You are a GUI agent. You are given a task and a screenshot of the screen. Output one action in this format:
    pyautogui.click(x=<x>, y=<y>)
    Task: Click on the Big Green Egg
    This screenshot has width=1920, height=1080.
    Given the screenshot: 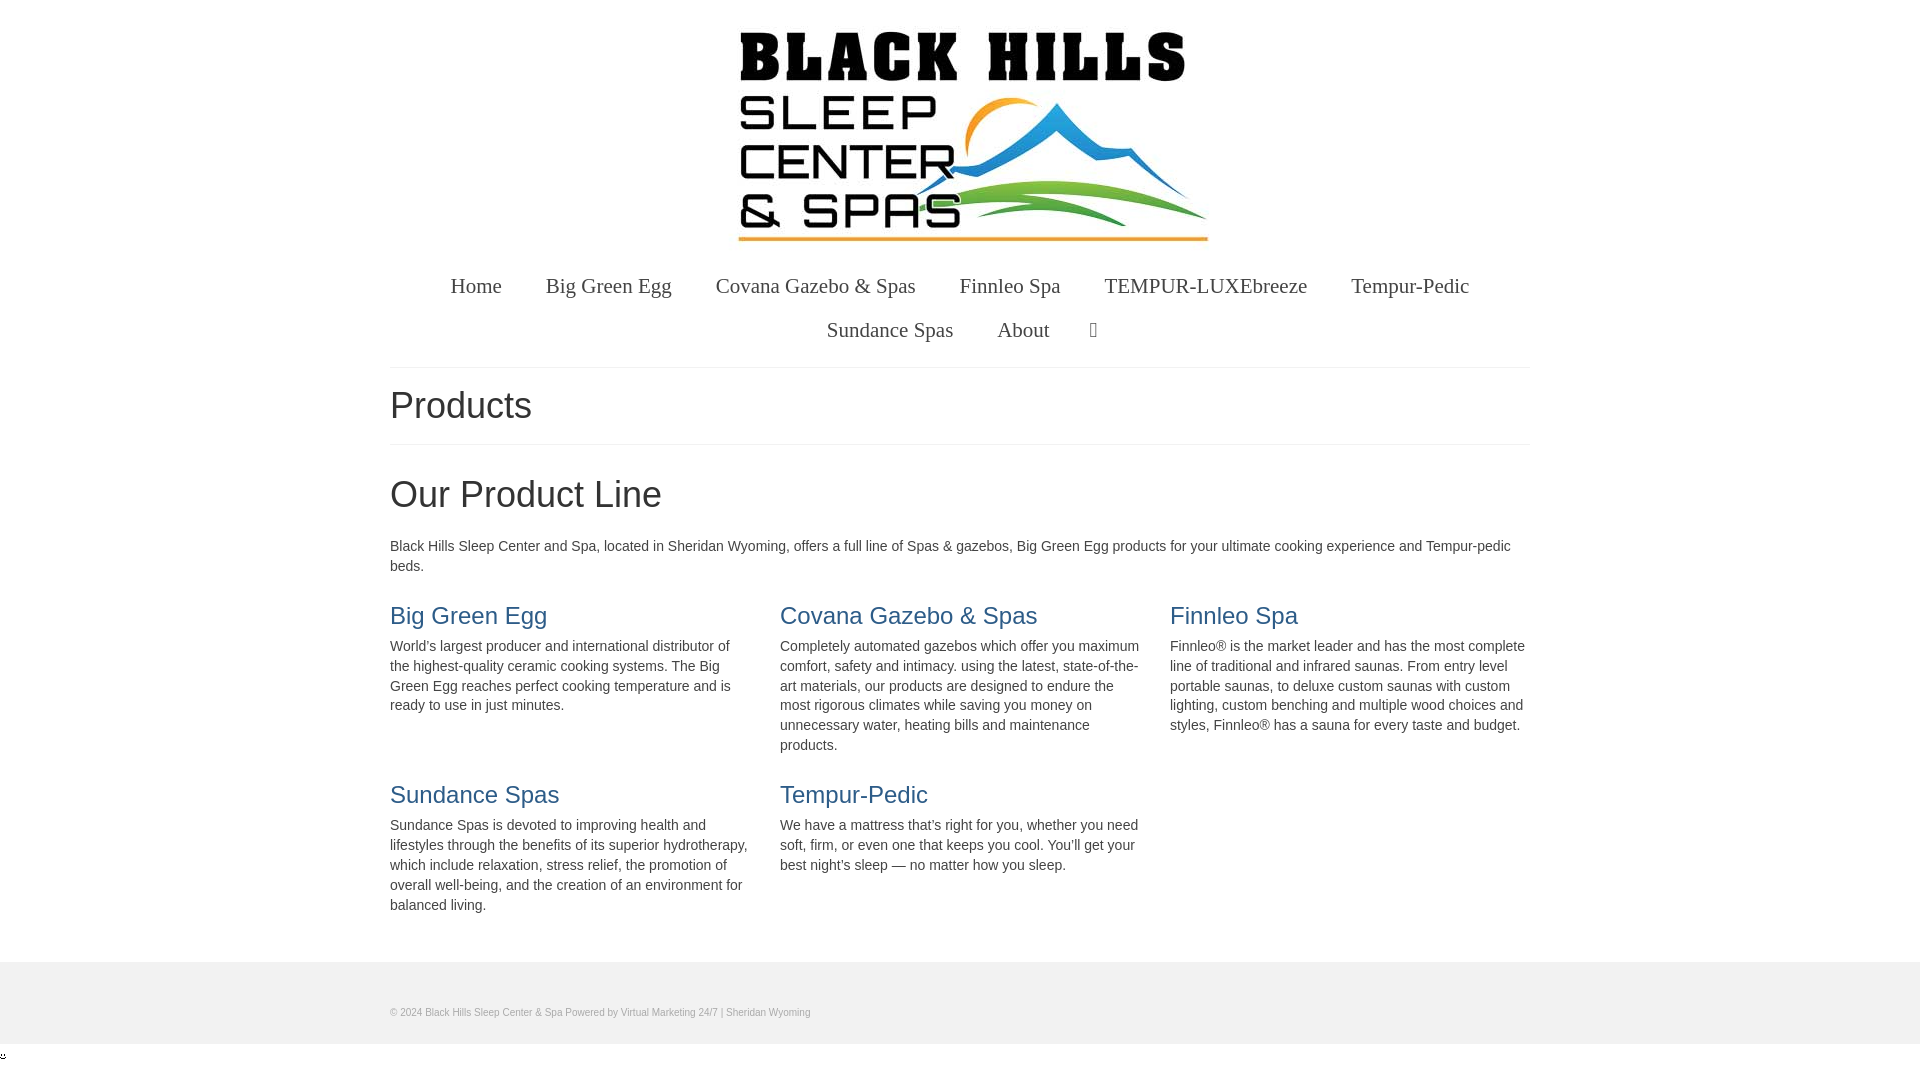 What is the action you would take?
    pyautogui.click(x=608, y=285)
    